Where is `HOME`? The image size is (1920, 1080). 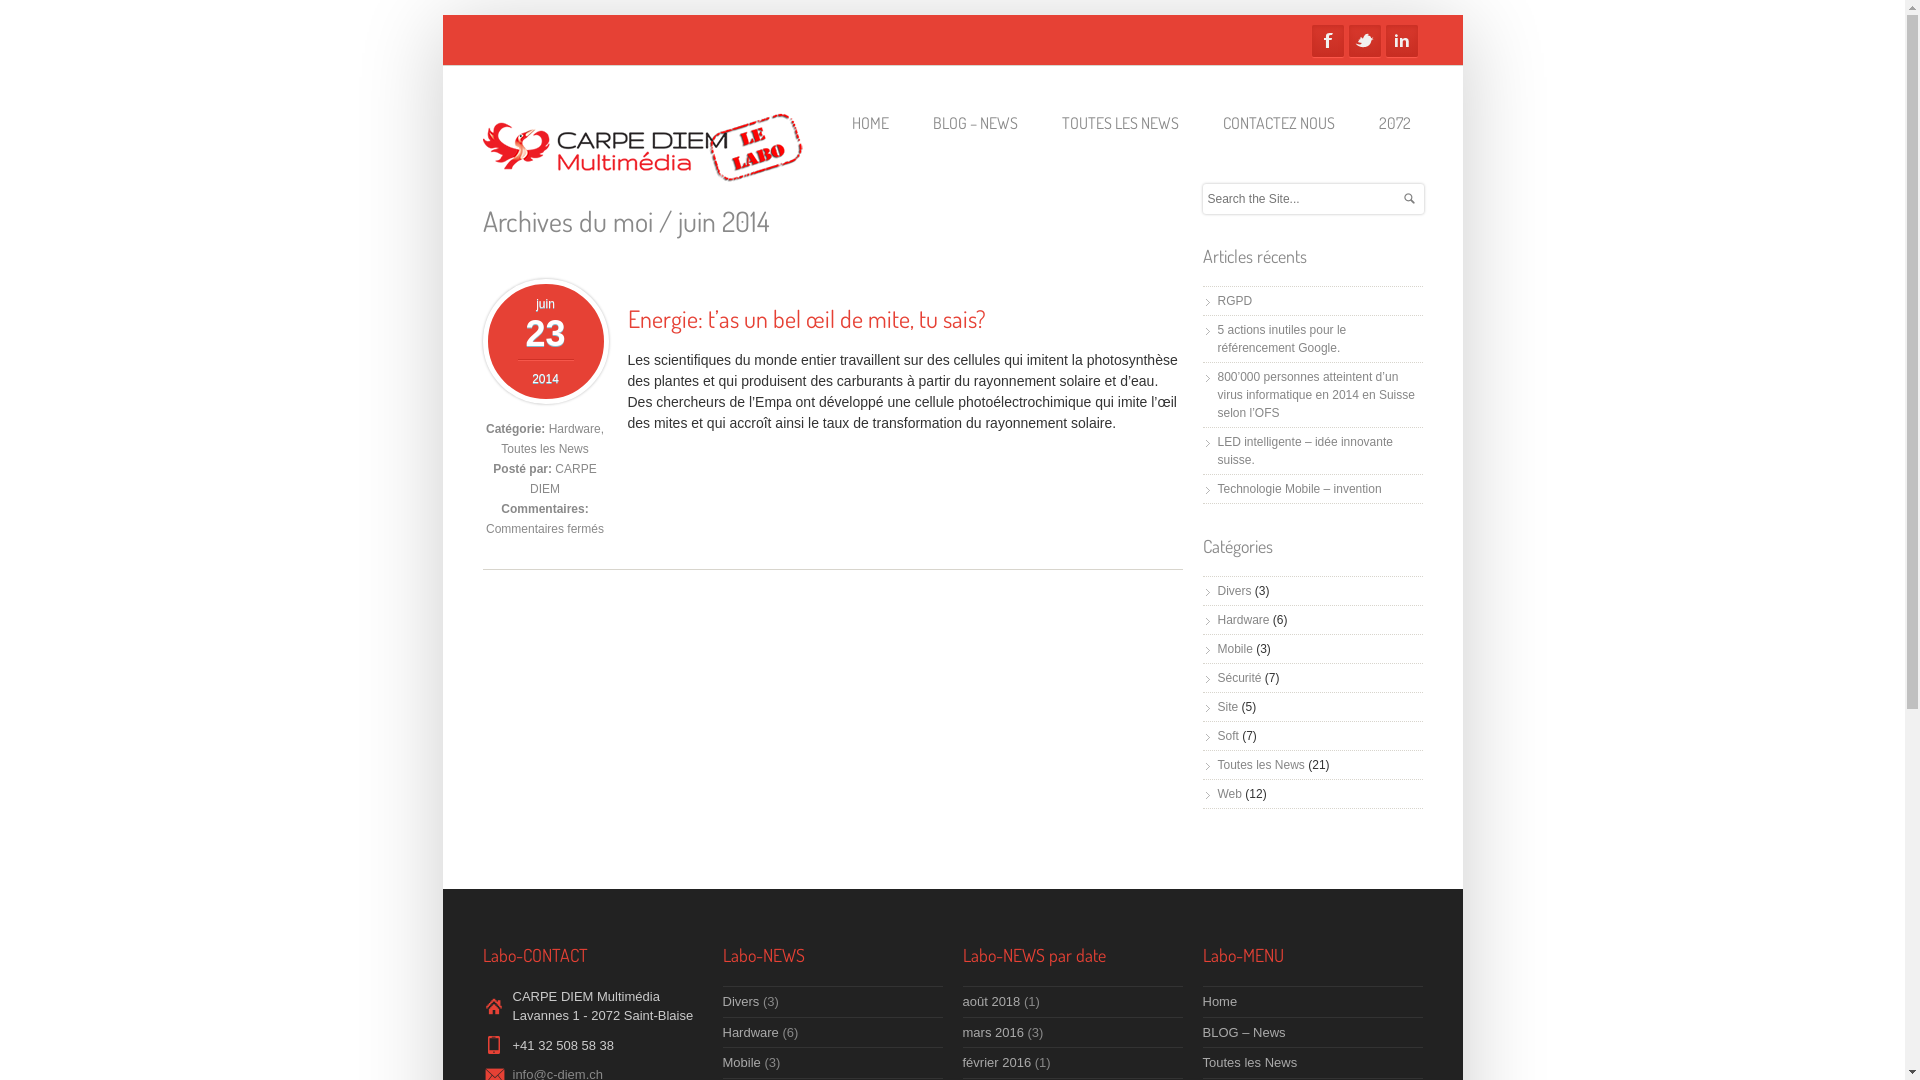 HOME is located at coordinates (870, 124).